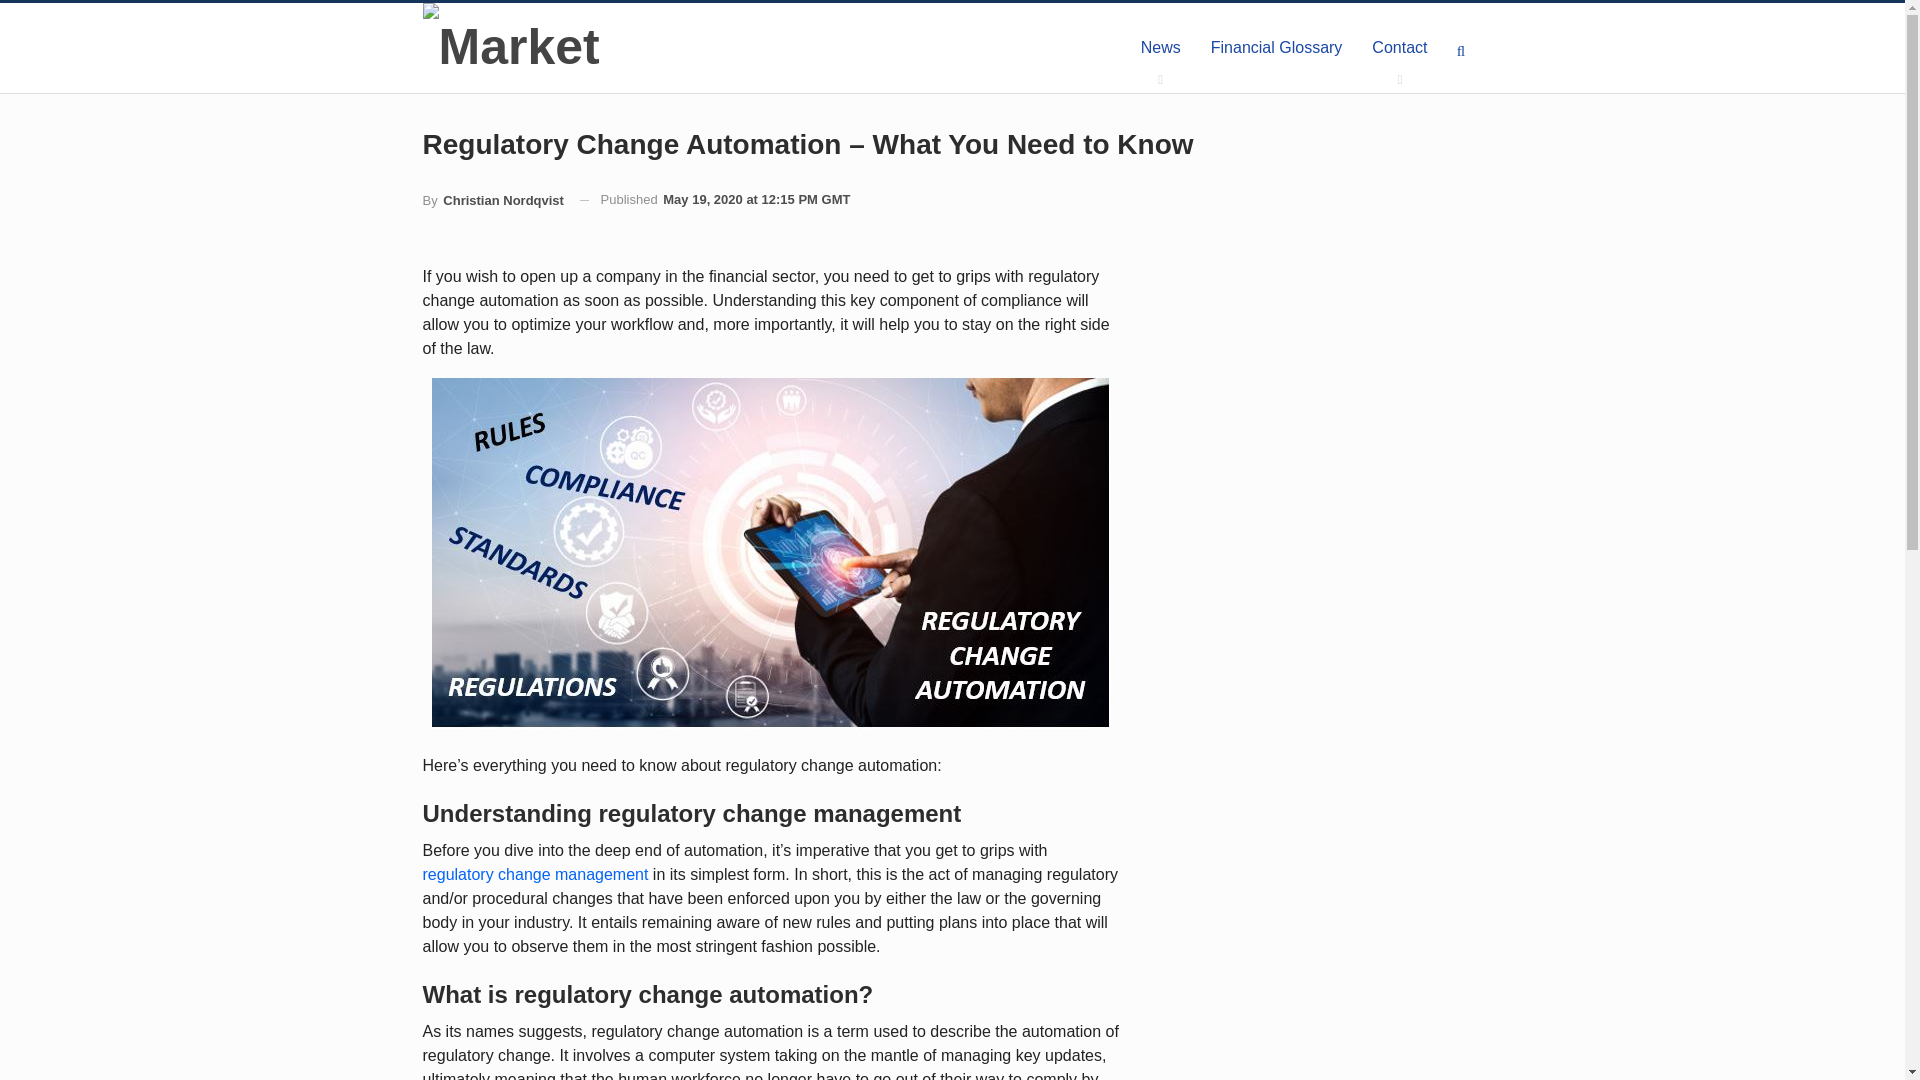 The height and width of the screenshot is (1080, 1920). What do you see at coordinates (1276, 48) in the screenshot?
I see `Financial Glossary` at bounding box center [1276, 48].